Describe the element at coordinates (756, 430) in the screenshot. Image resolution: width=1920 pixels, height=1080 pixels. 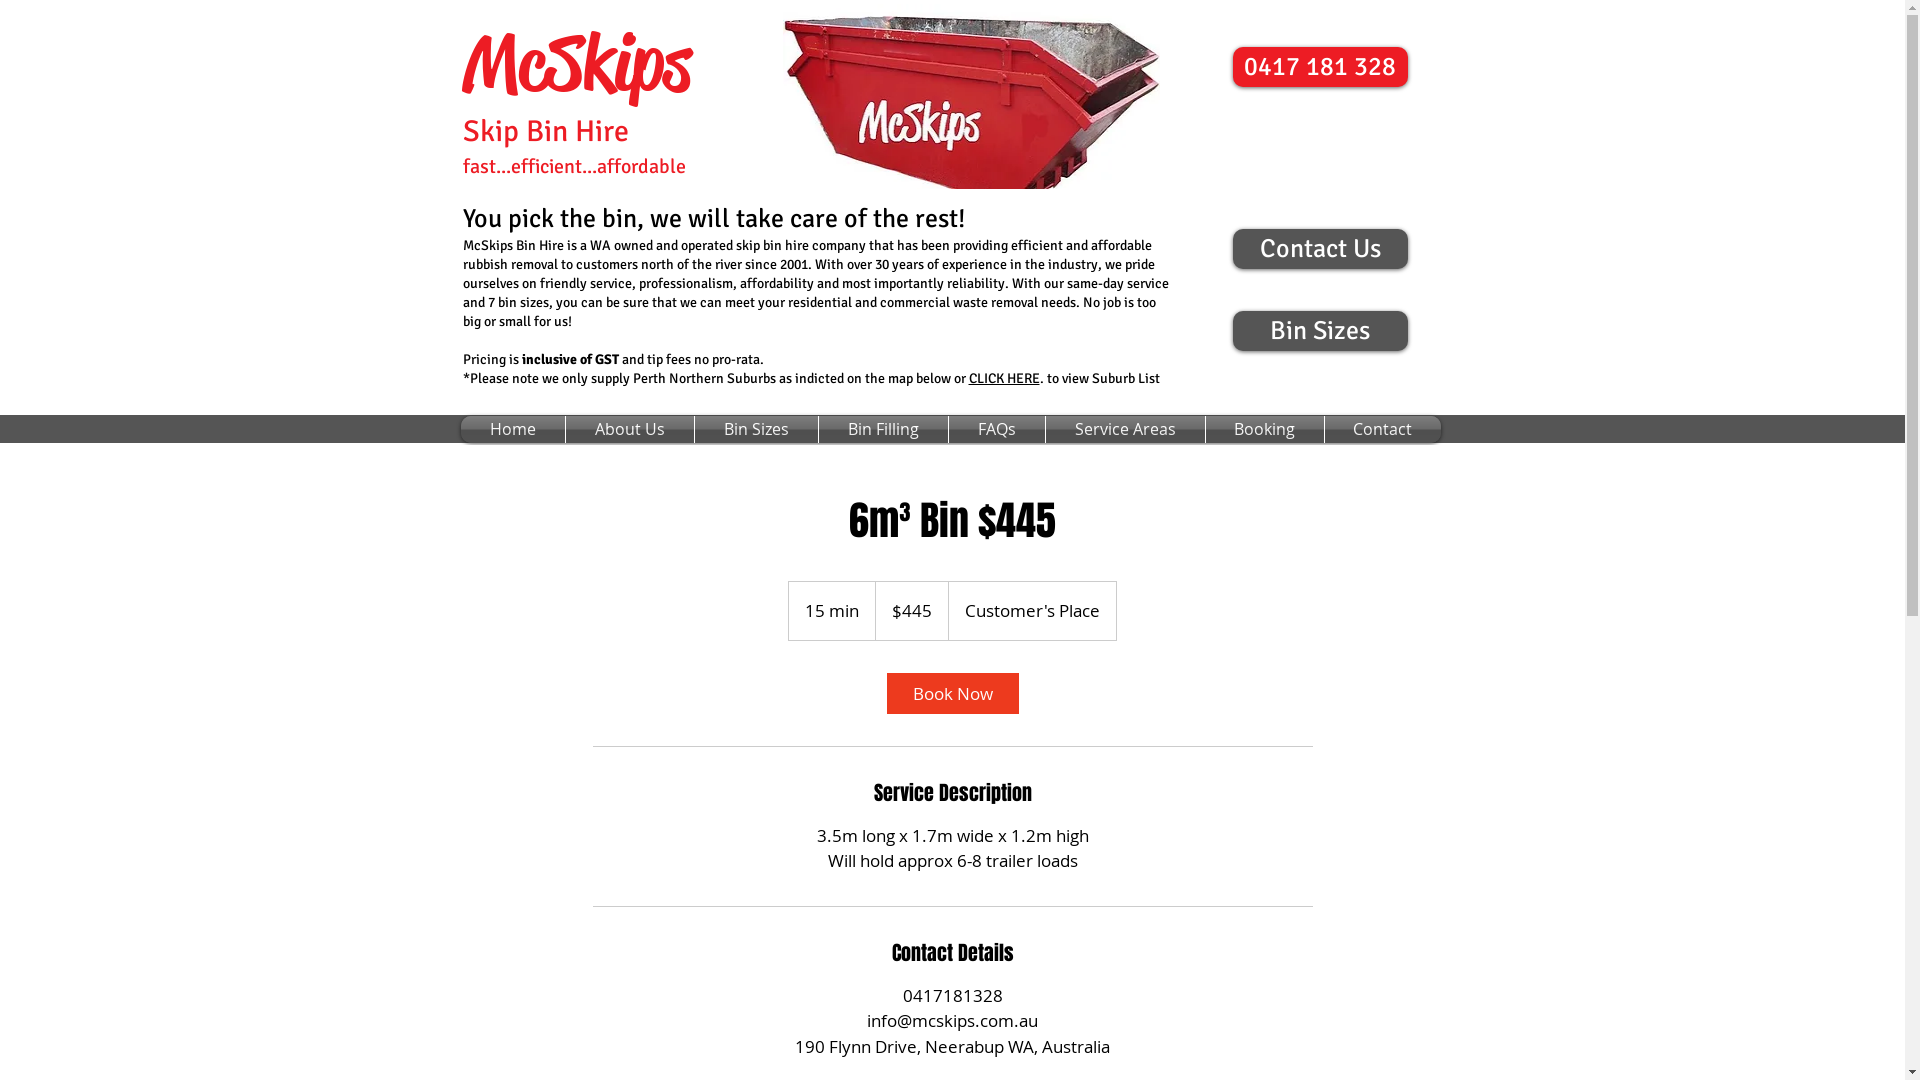
I see `Bin Sizes` at that location.